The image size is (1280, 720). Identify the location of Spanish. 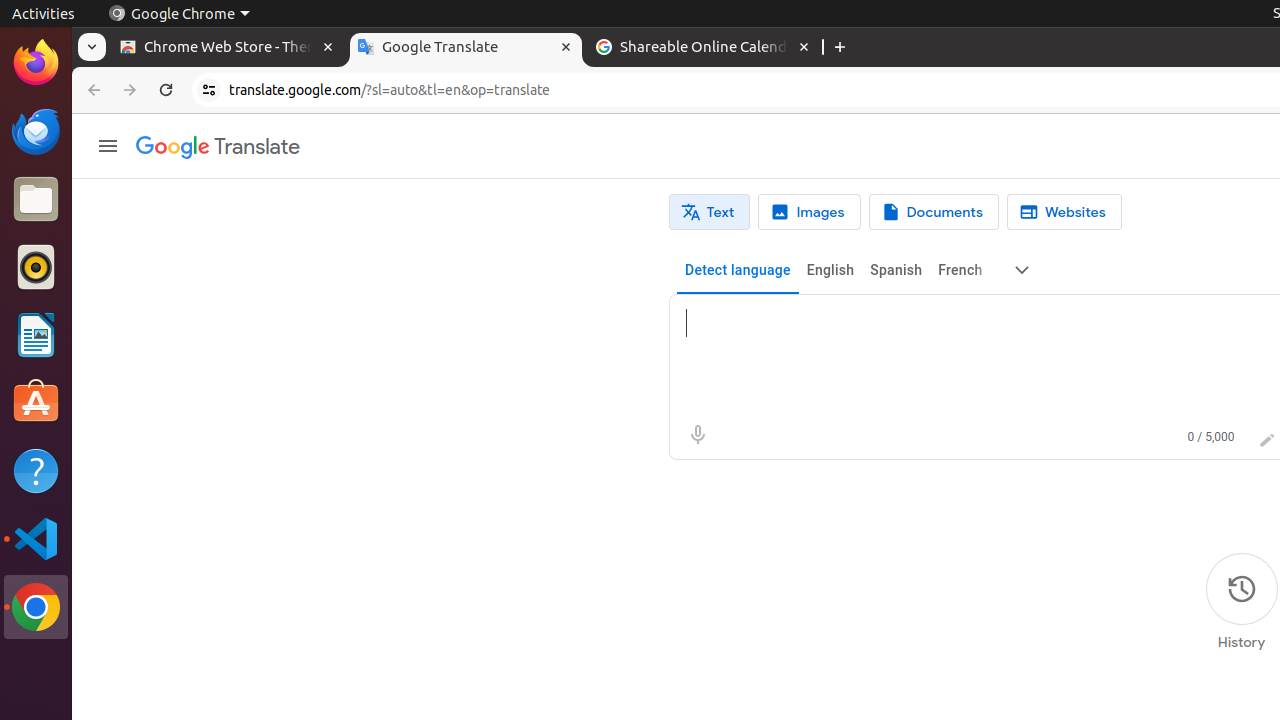
(896, 270).